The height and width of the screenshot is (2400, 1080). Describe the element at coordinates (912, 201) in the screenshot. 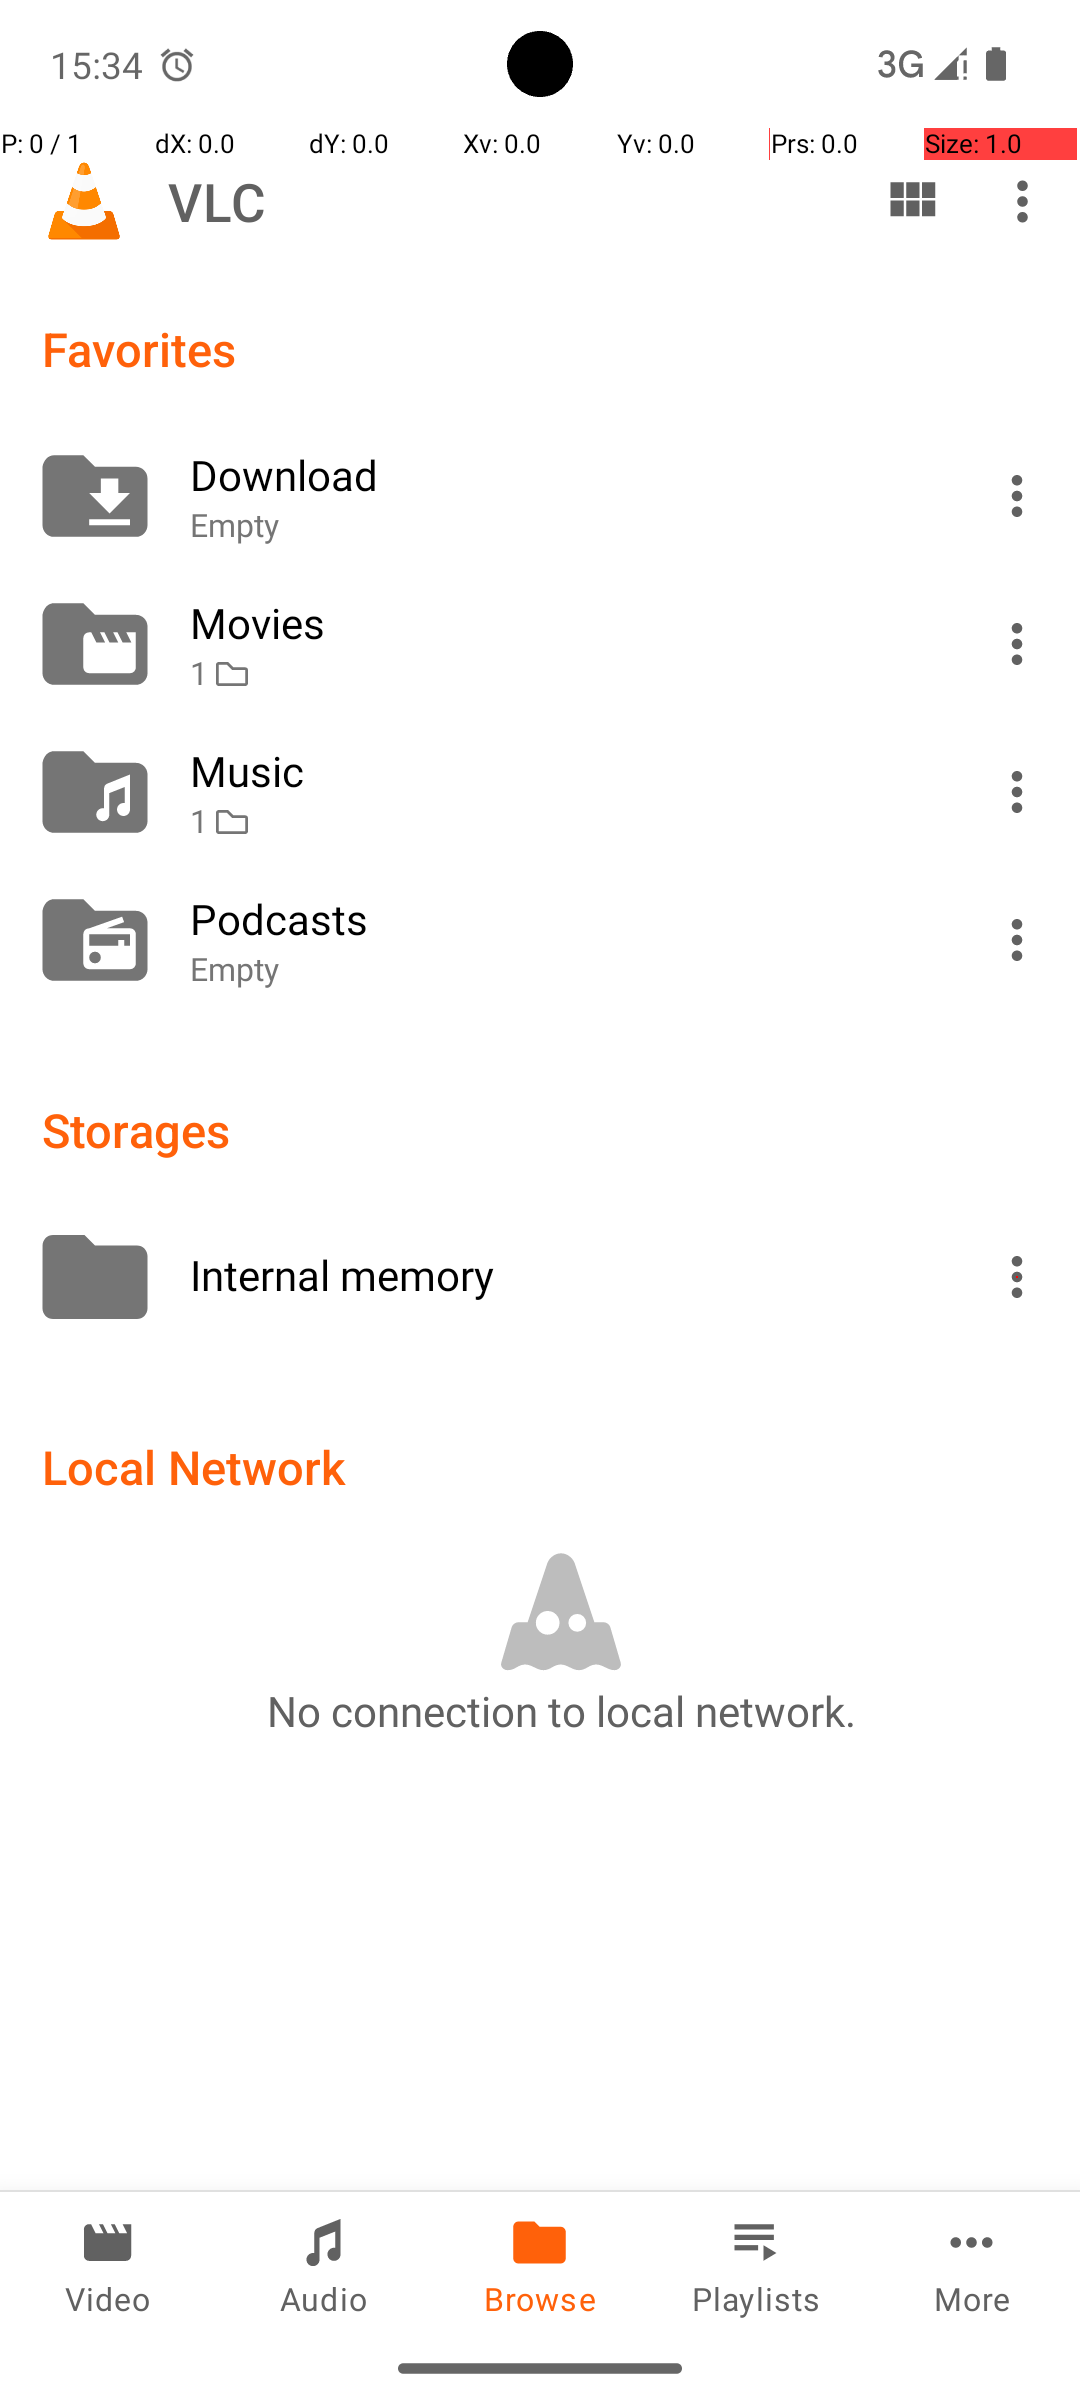

I see `Display in grid` at that location.